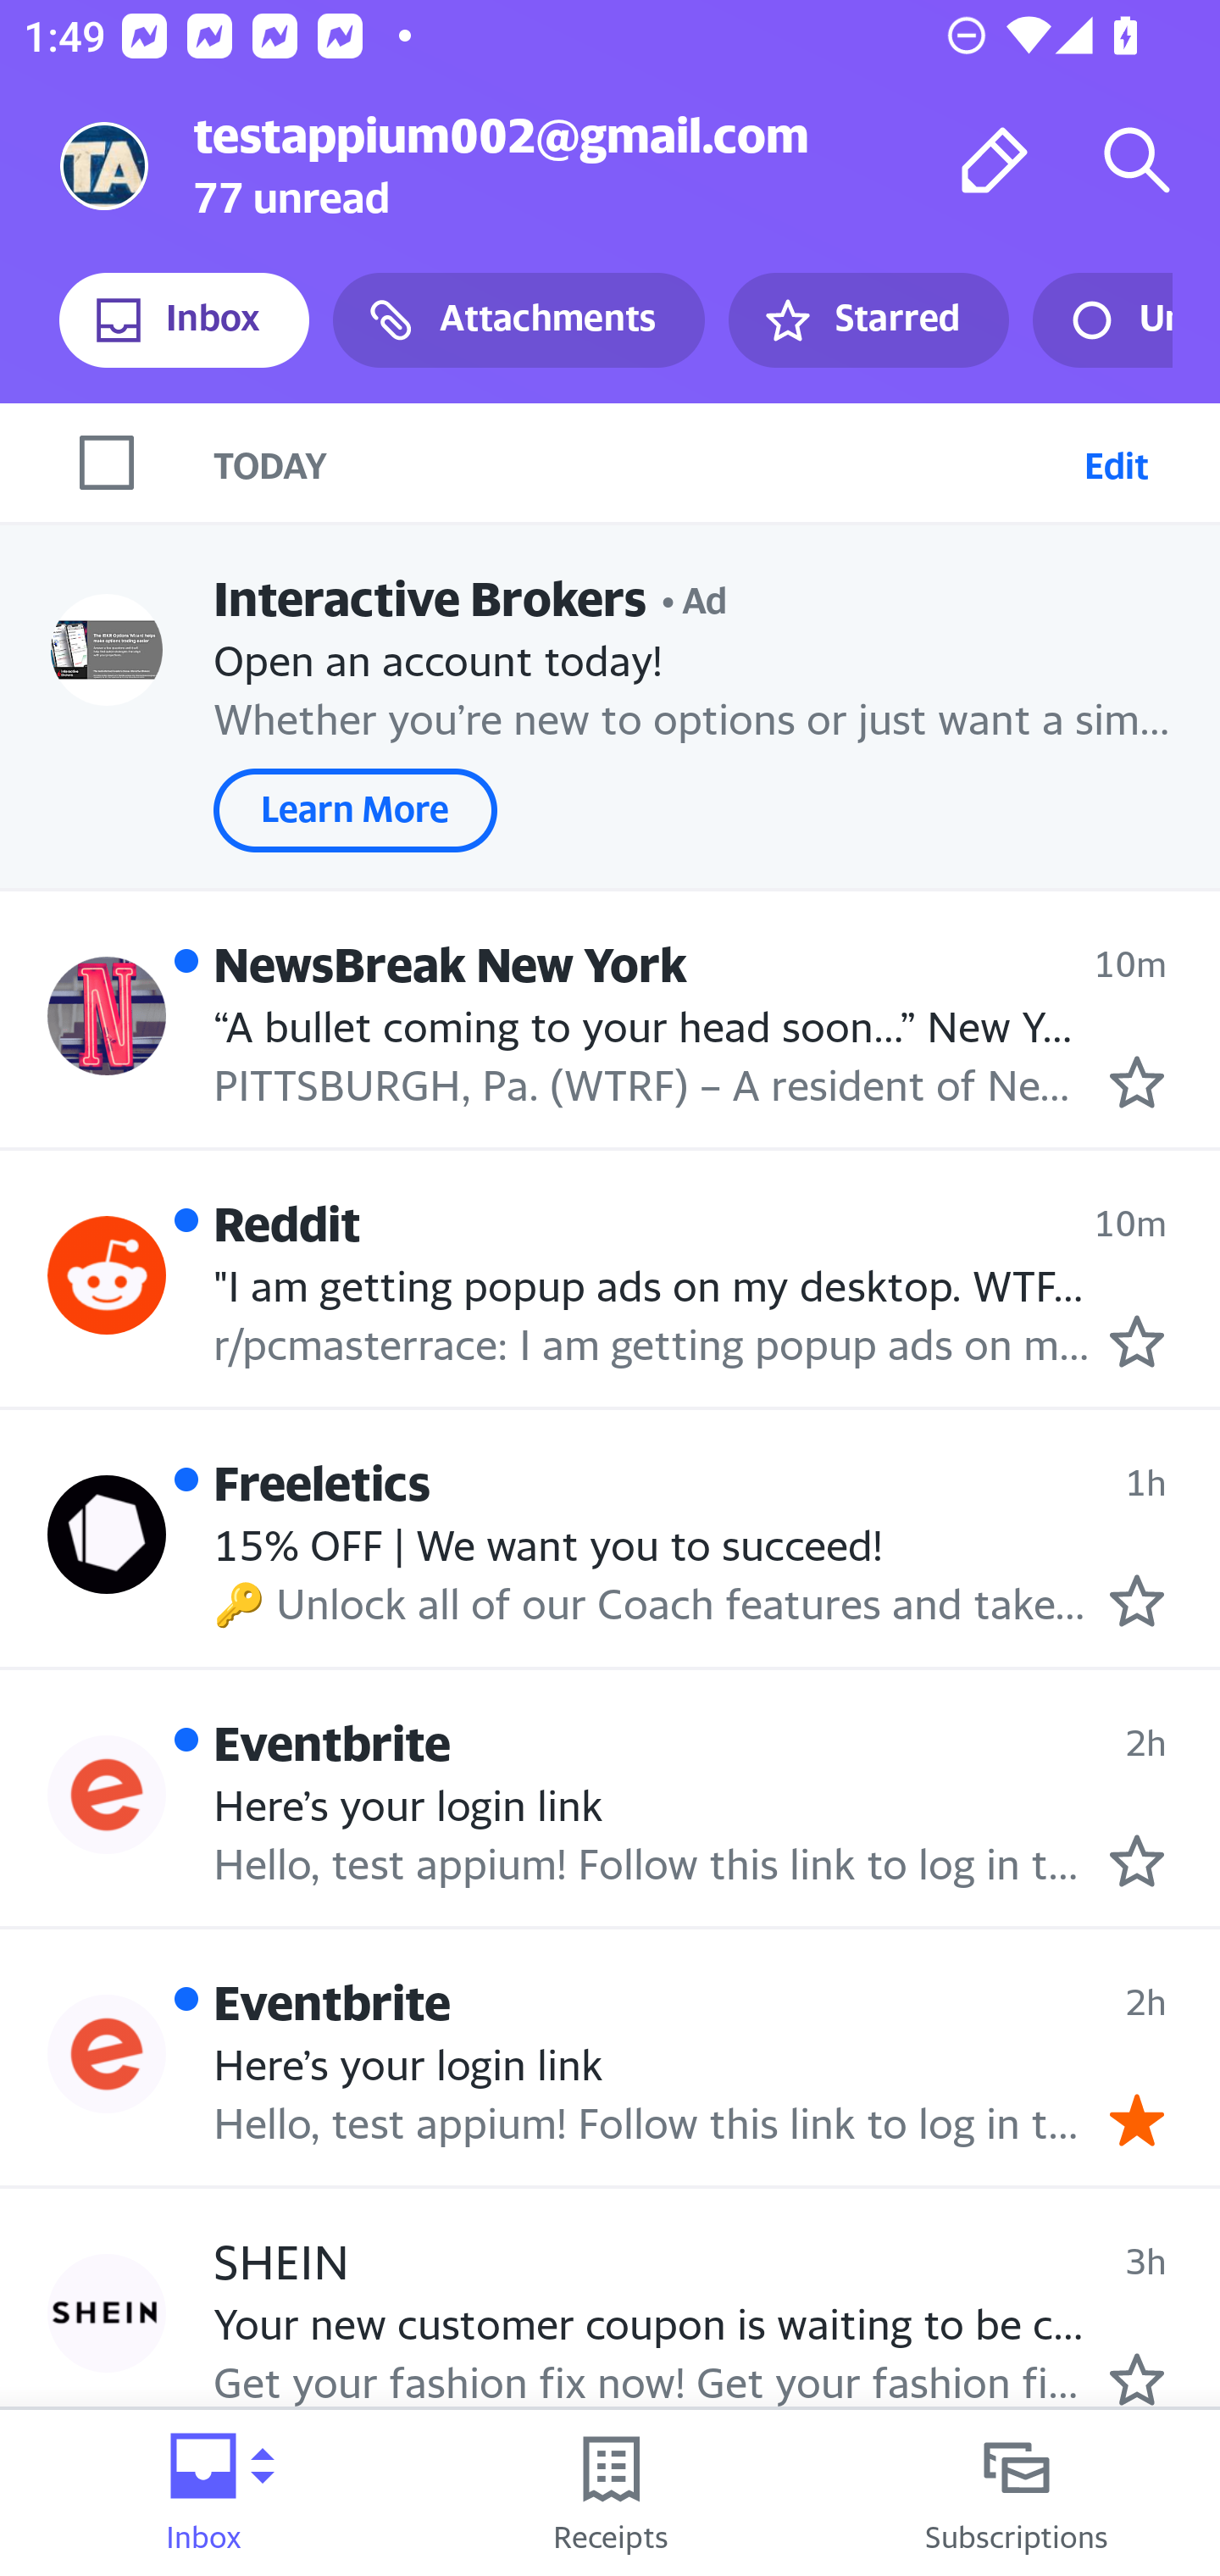 The width and height of the screenshot is (1220, 2576). What do you see at coordinates (1137, 1861) in the screenshot?
I see `Mark as starred.` at bounding box center [1137, 1861].